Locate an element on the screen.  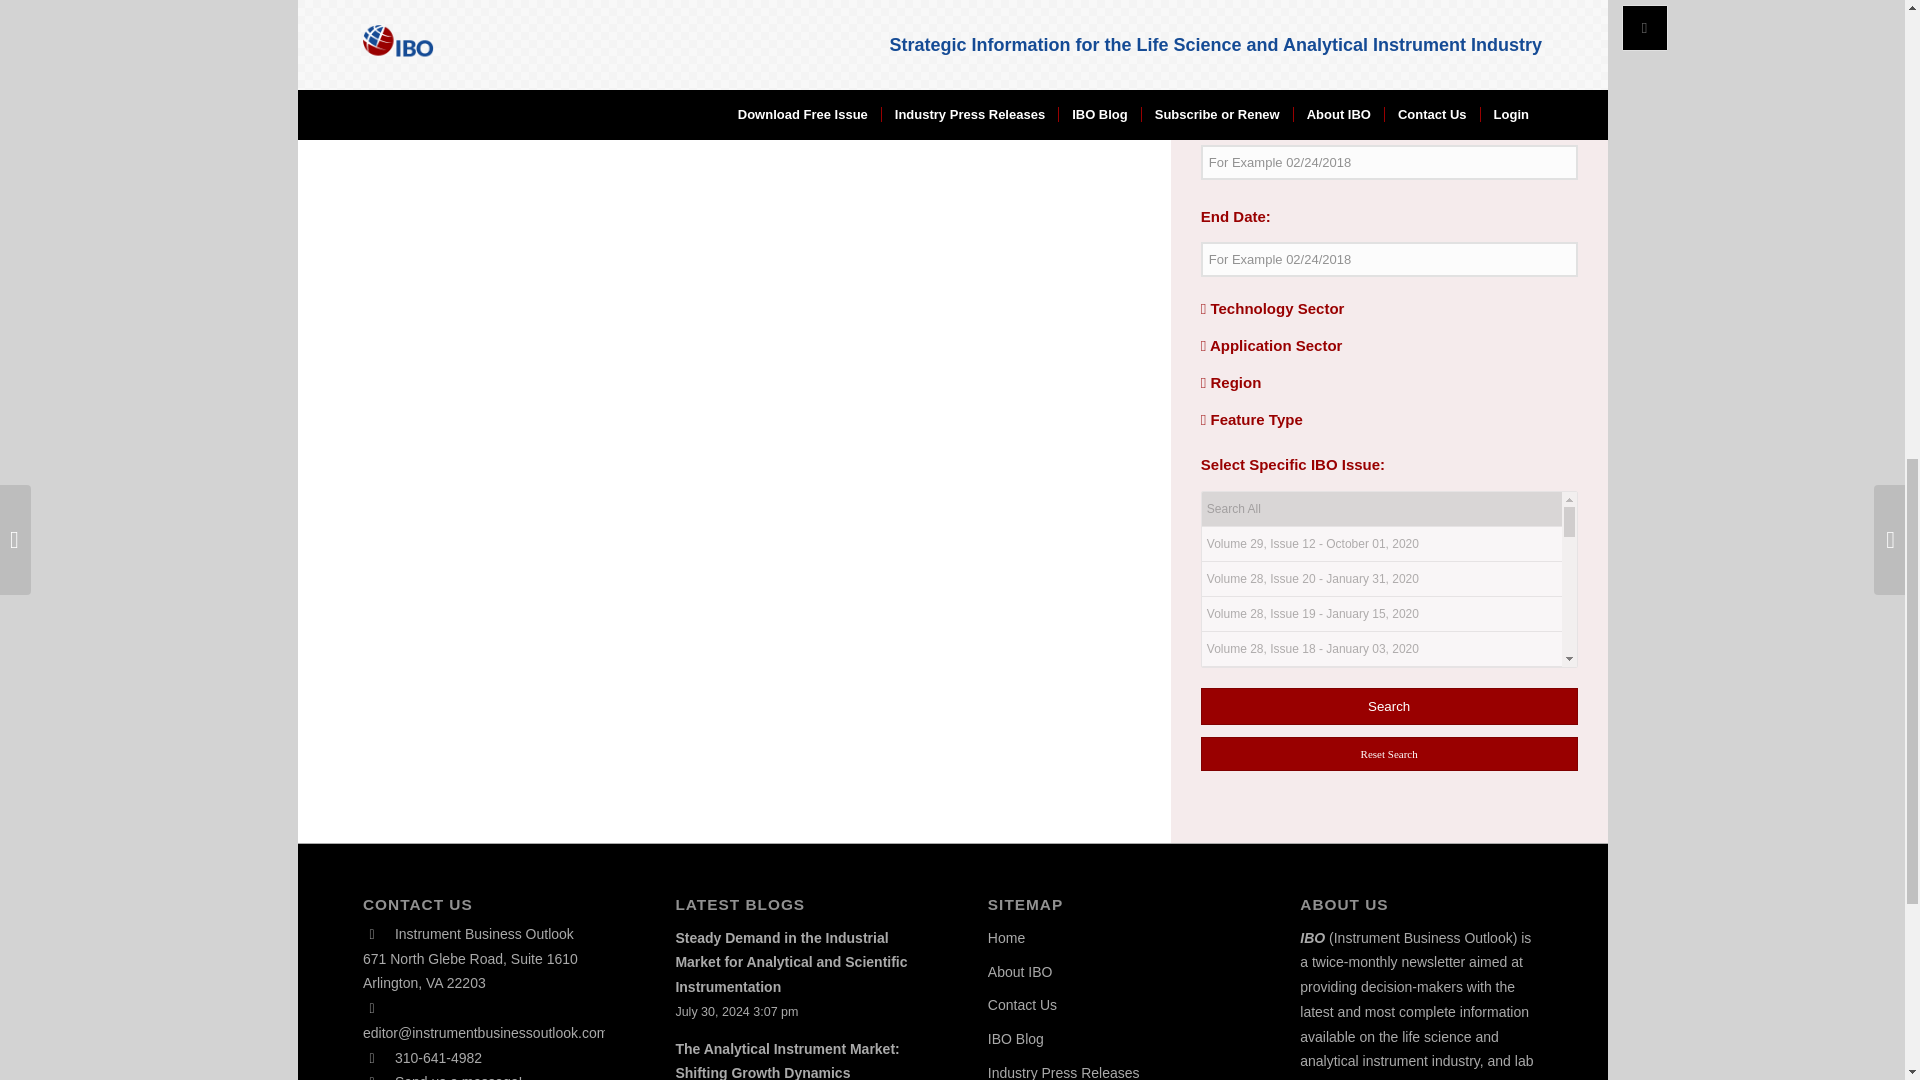
Region is located at coordinates (1231, 382).